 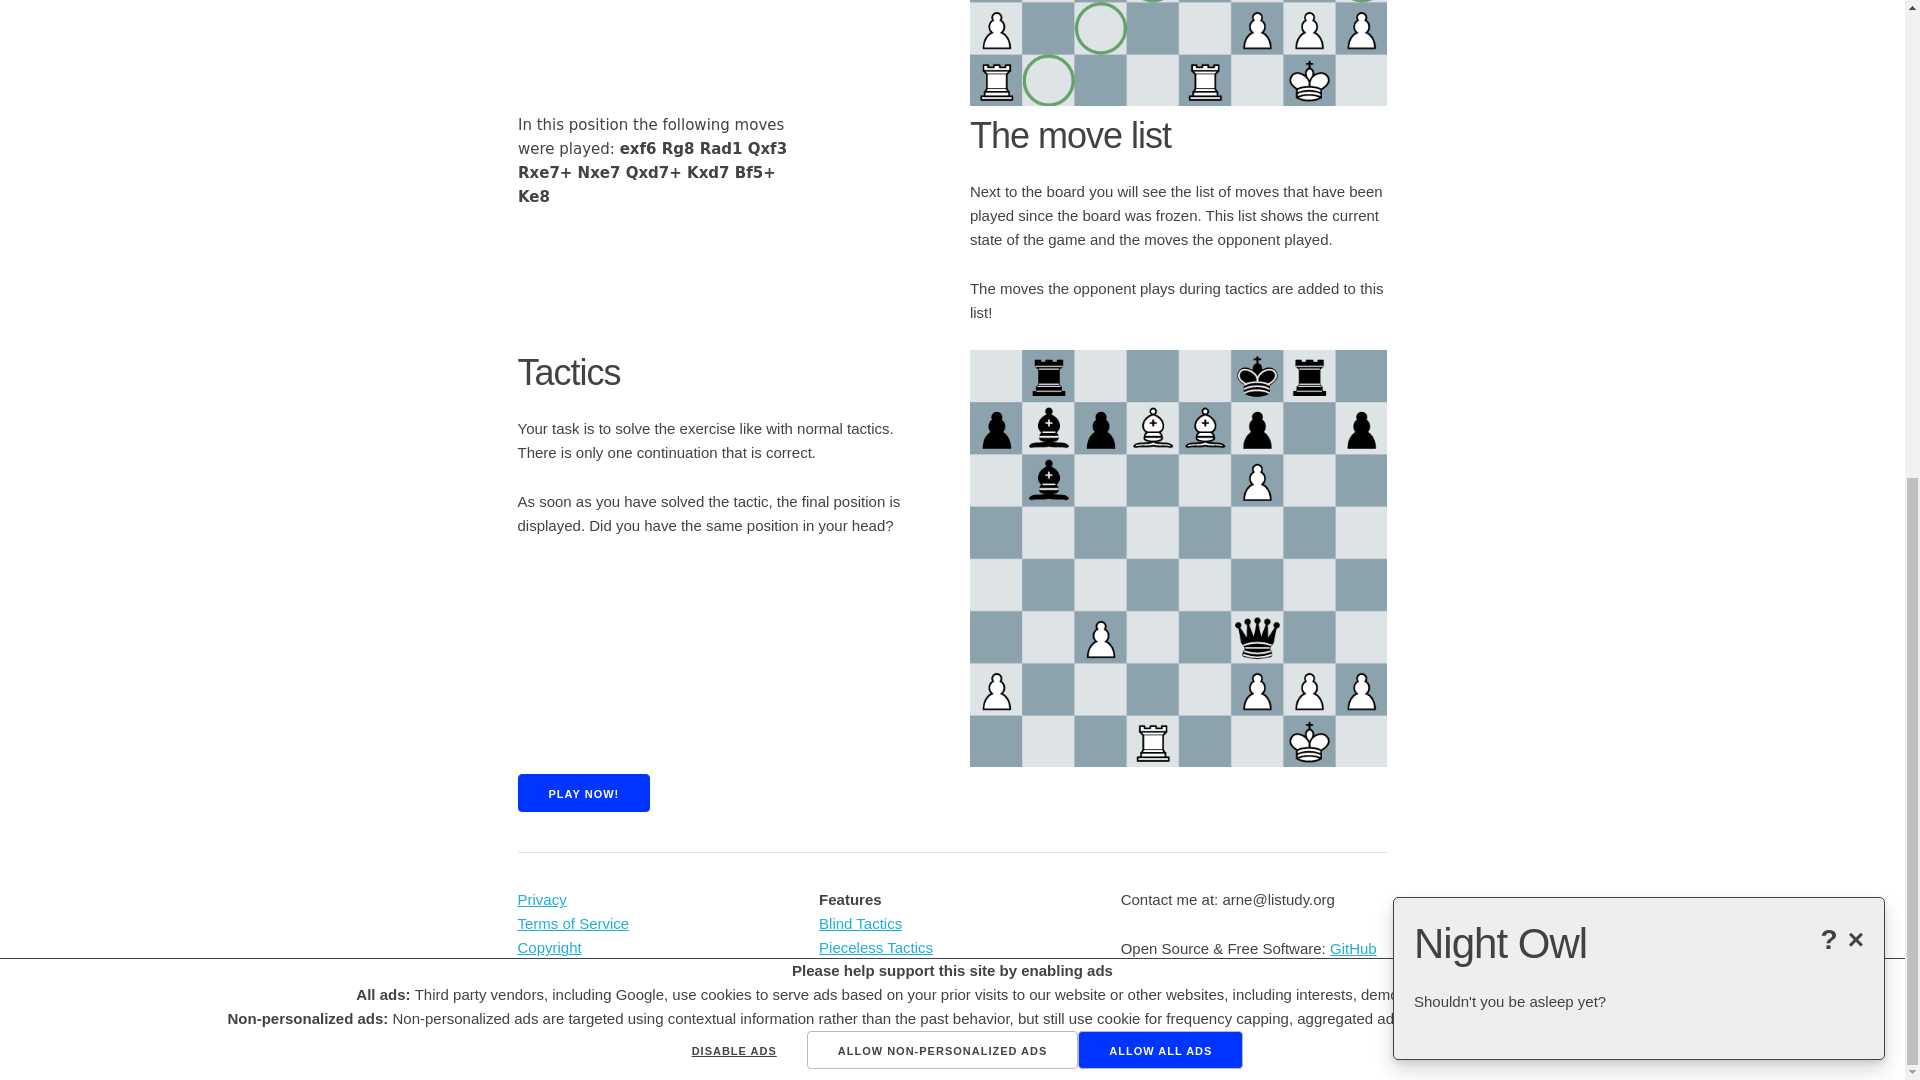 I want to click on Copyright, so click(x=550, y=946).